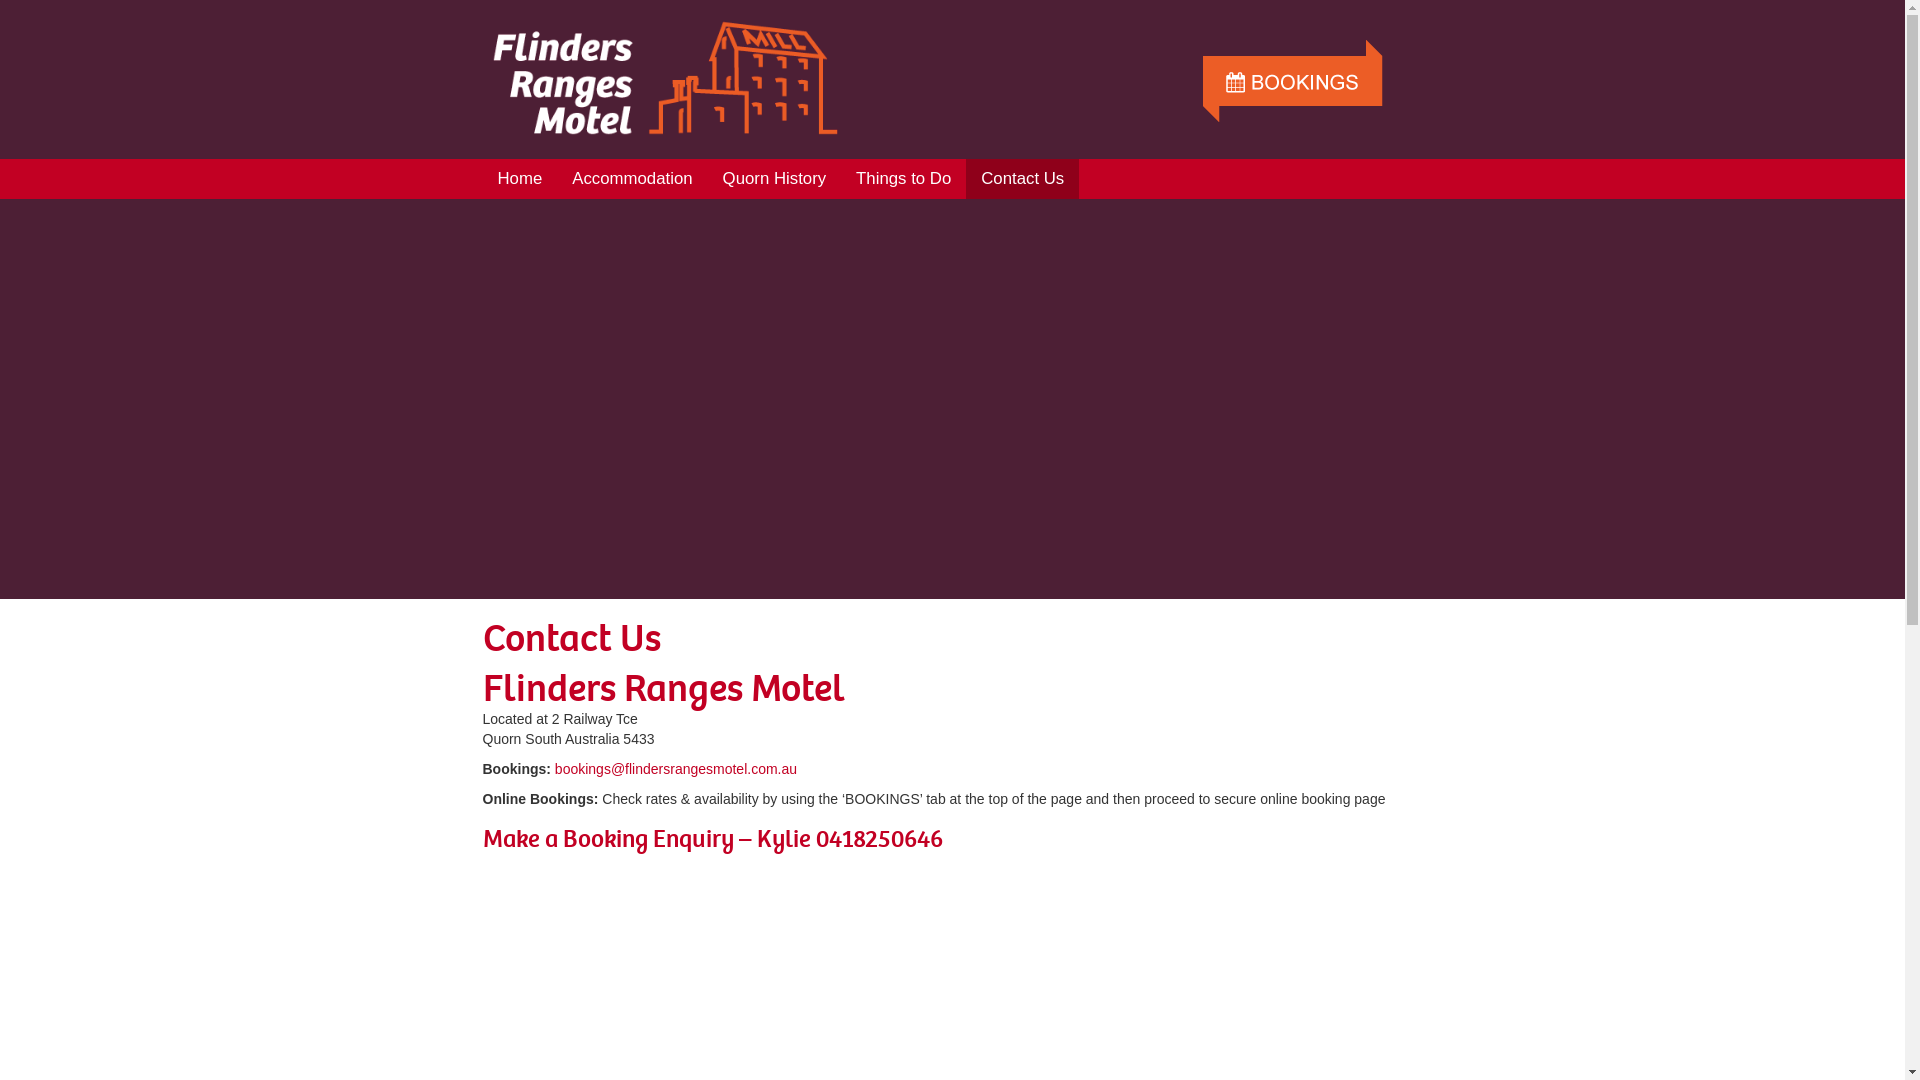  Describe the element at coordinates (775, 179) in the screenshot. I see `Quorn History` at that location.